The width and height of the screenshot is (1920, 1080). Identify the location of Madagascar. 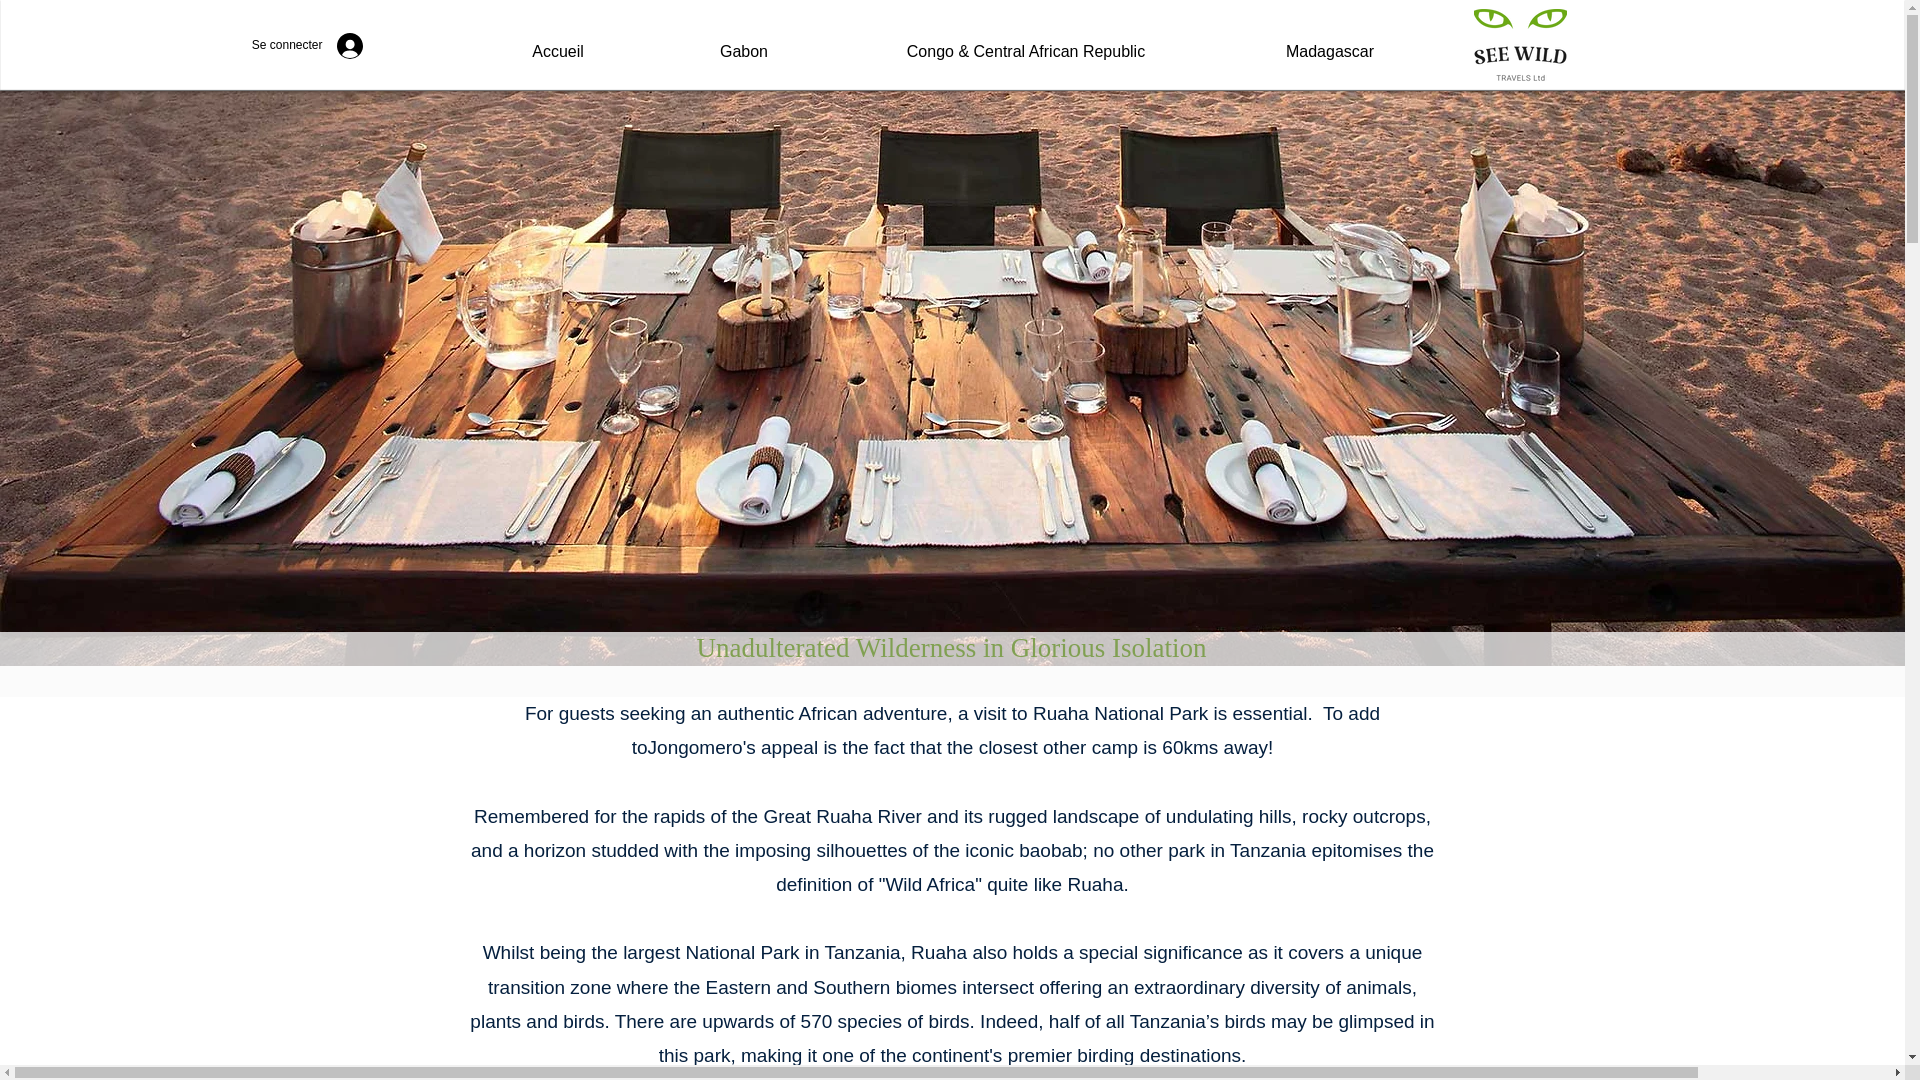
(1329, 42).